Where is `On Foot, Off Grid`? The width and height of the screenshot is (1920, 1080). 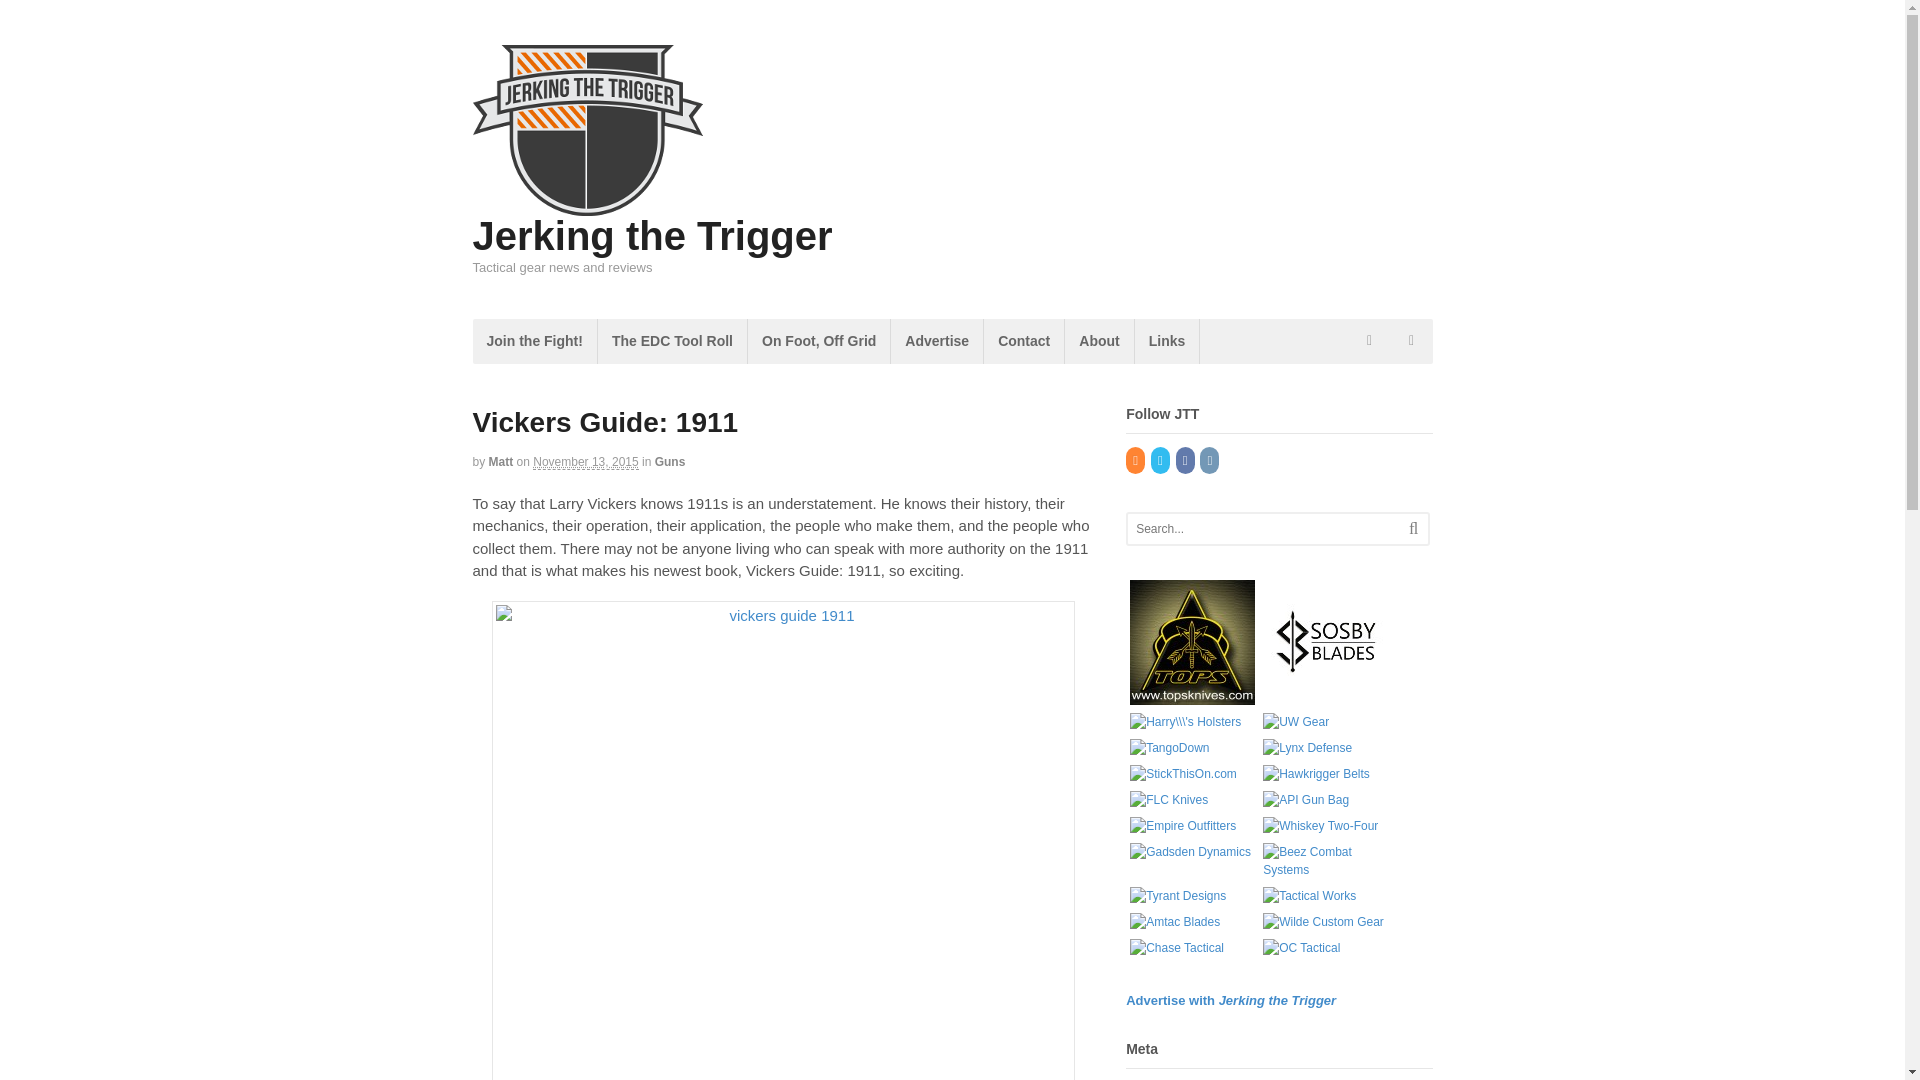 On Foot, Off Grid is located at coordinates (819, 340).